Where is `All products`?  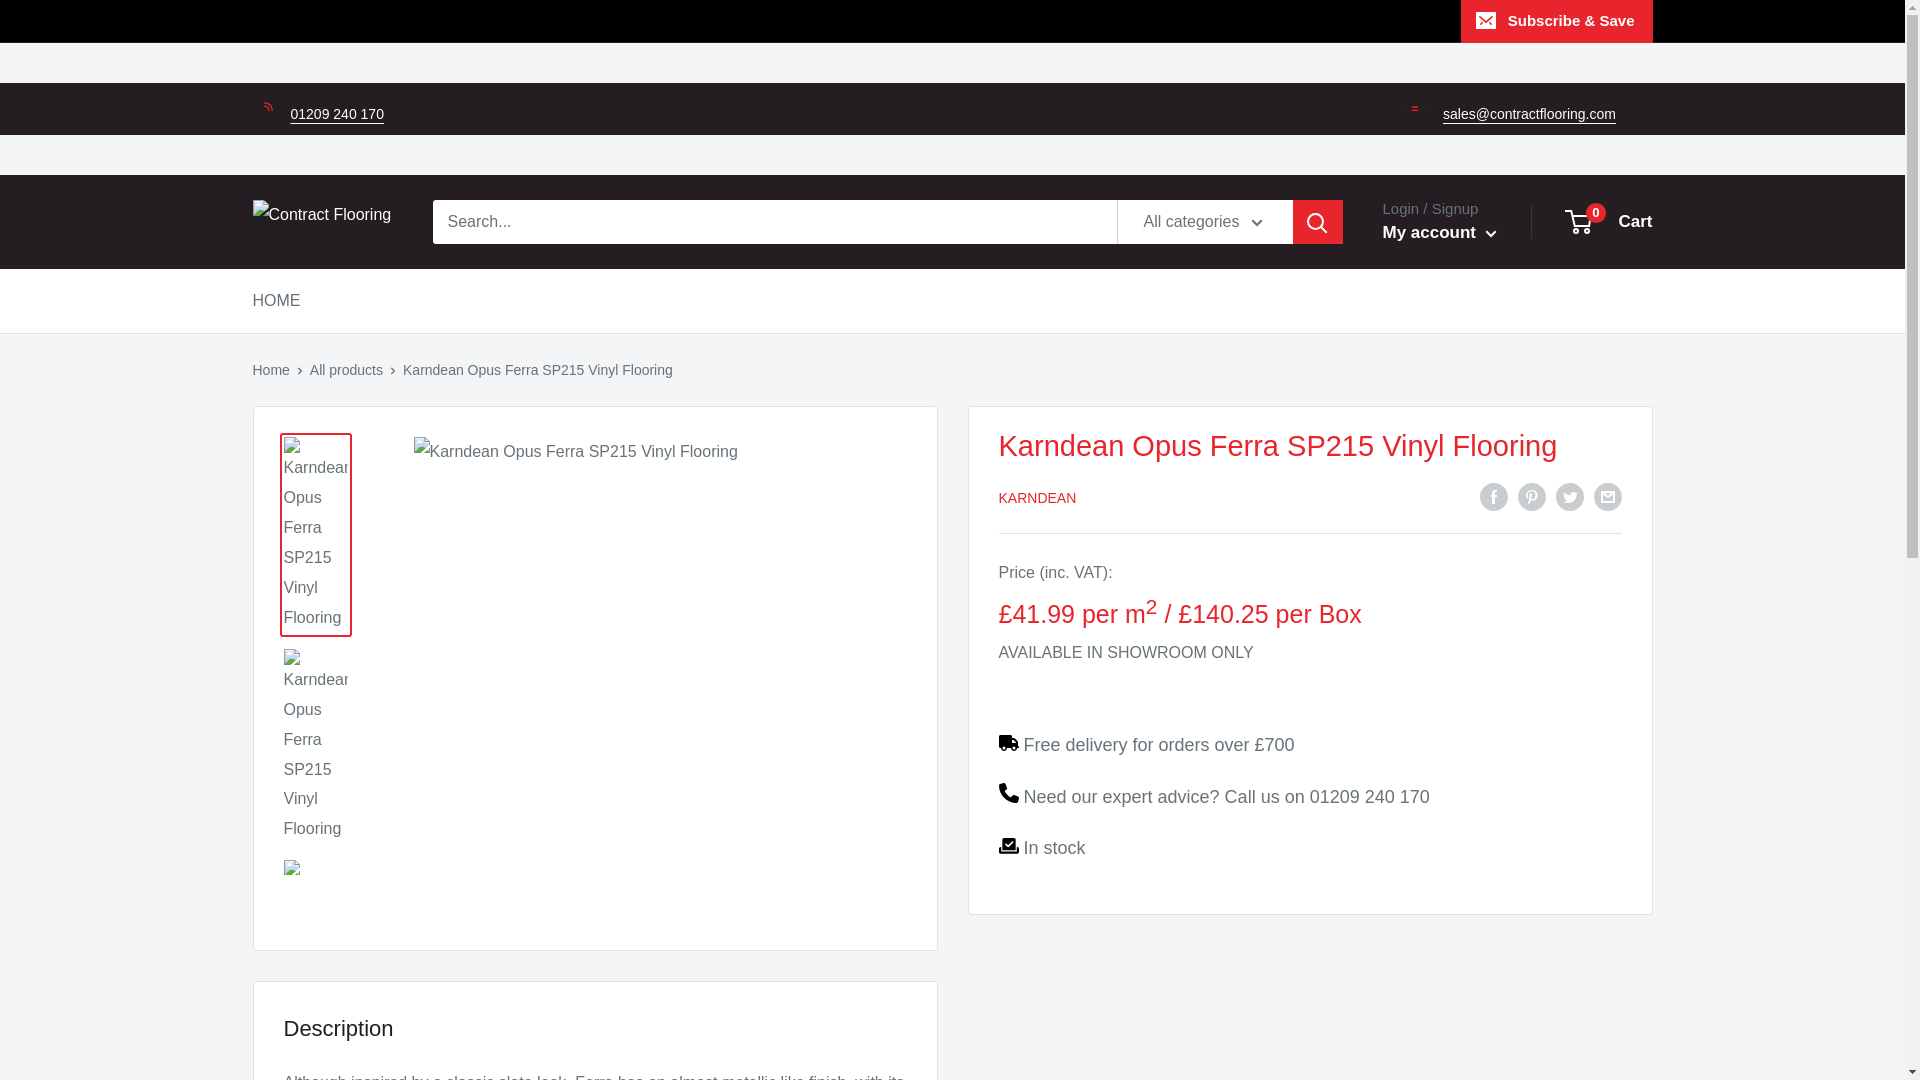
All products is located at coordinates (346, 370).